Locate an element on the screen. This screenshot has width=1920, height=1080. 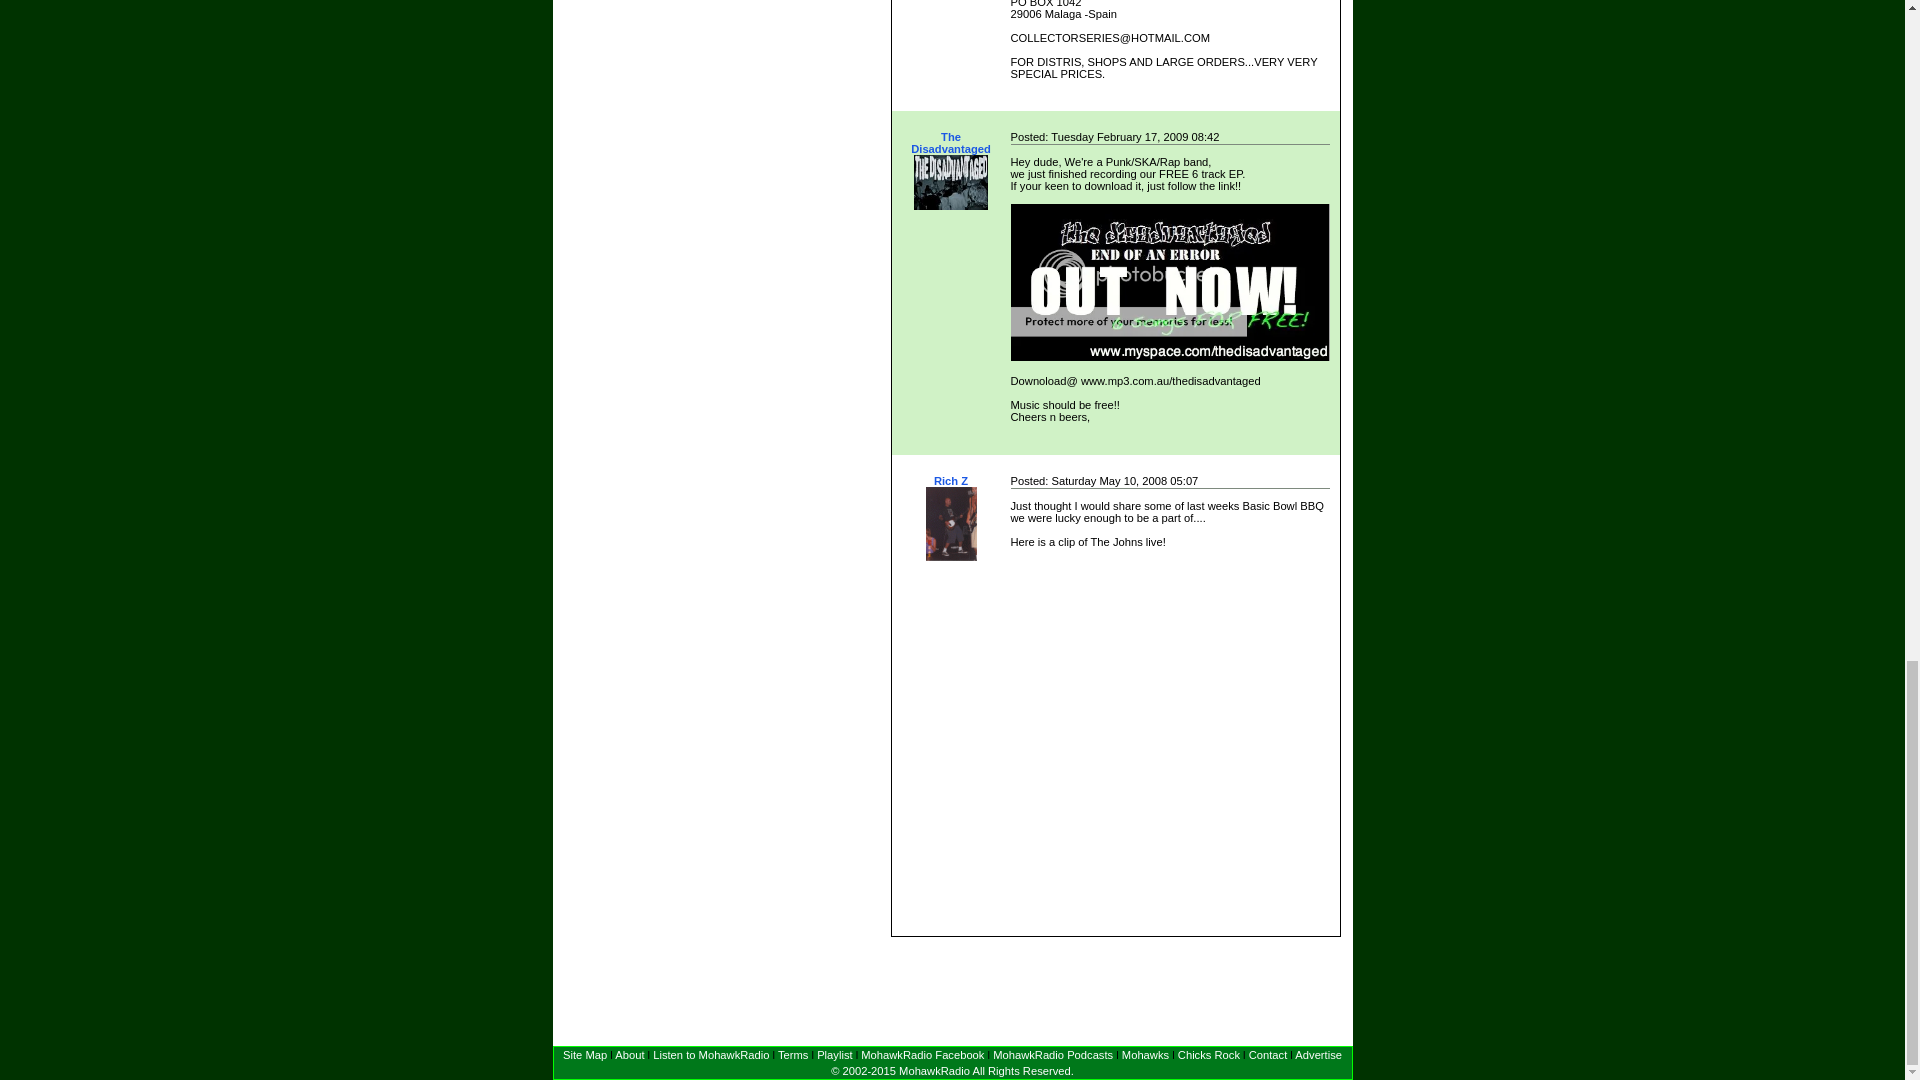
Advertisement is located at coordinates (1078, 988).